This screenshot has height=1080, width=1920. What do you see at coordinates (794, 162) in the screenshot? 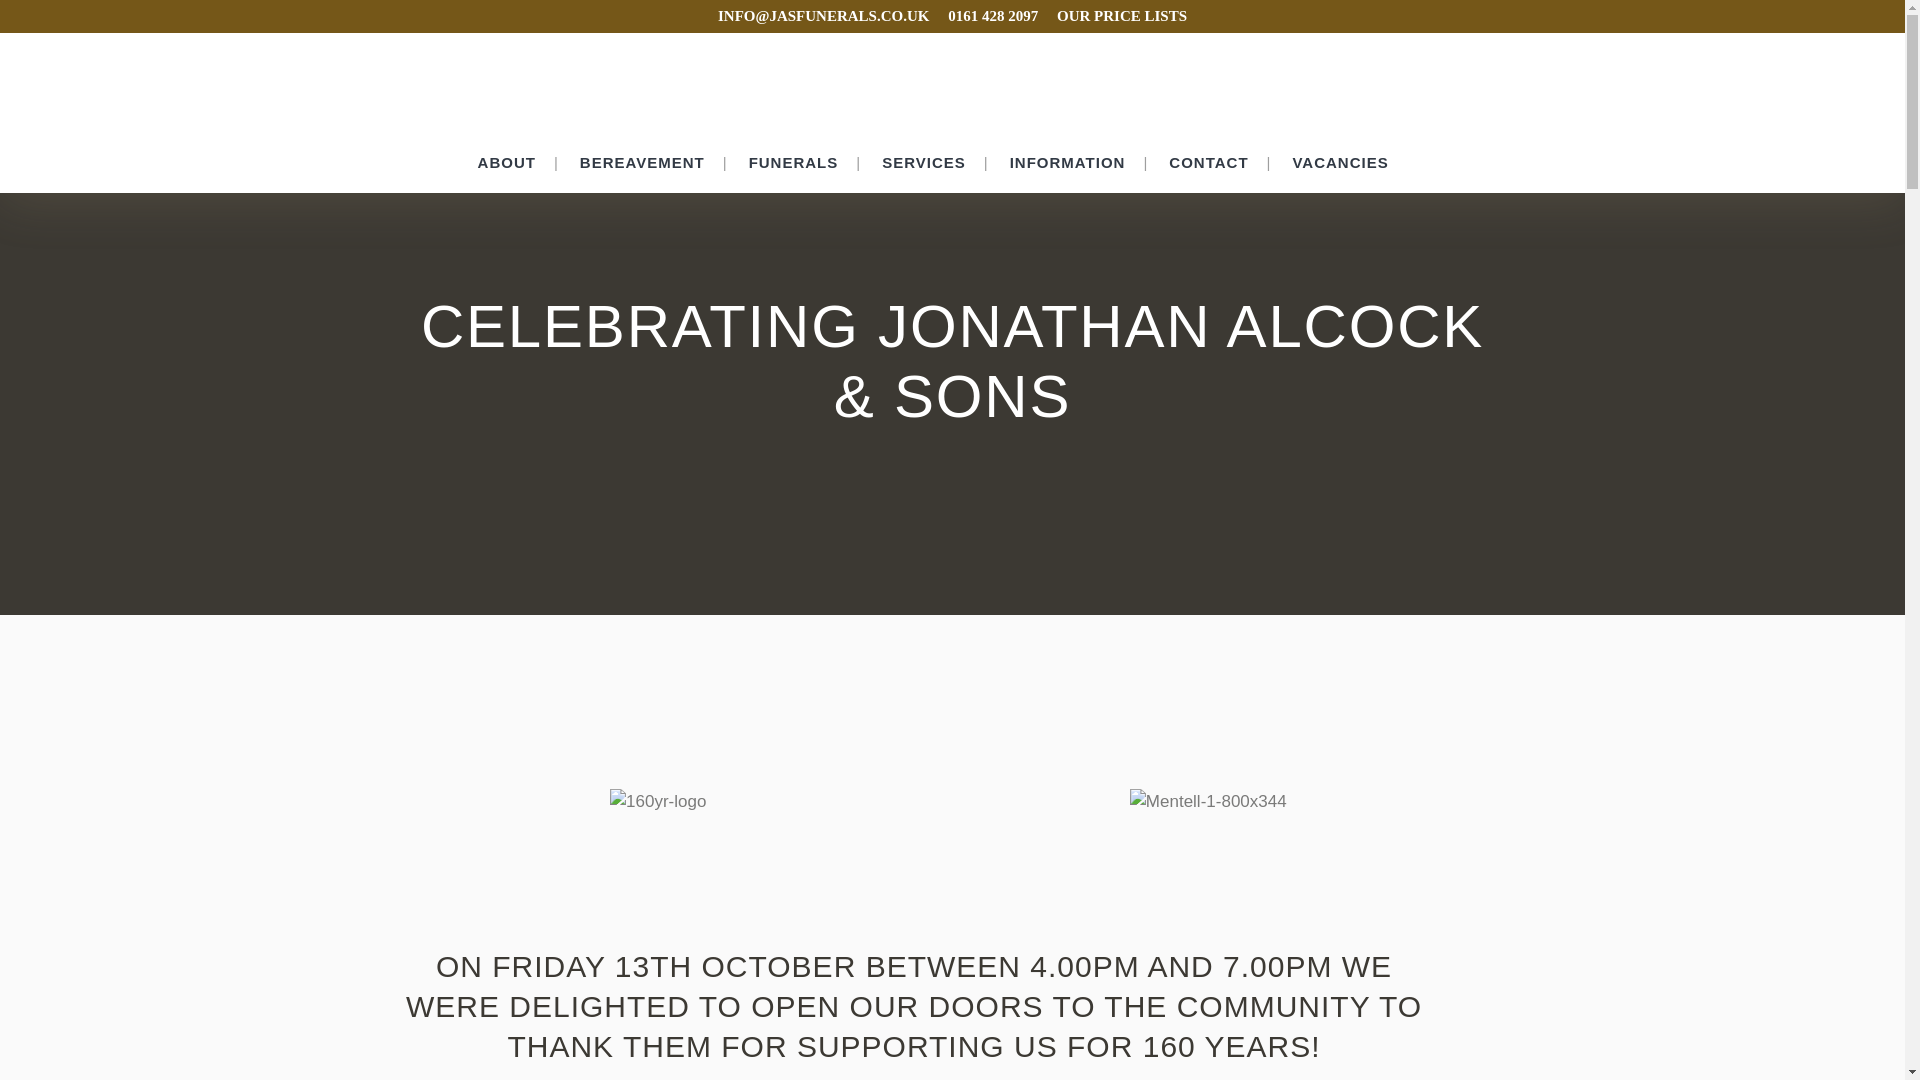
I see `FUNERALS` at bounding box center [794, 162].